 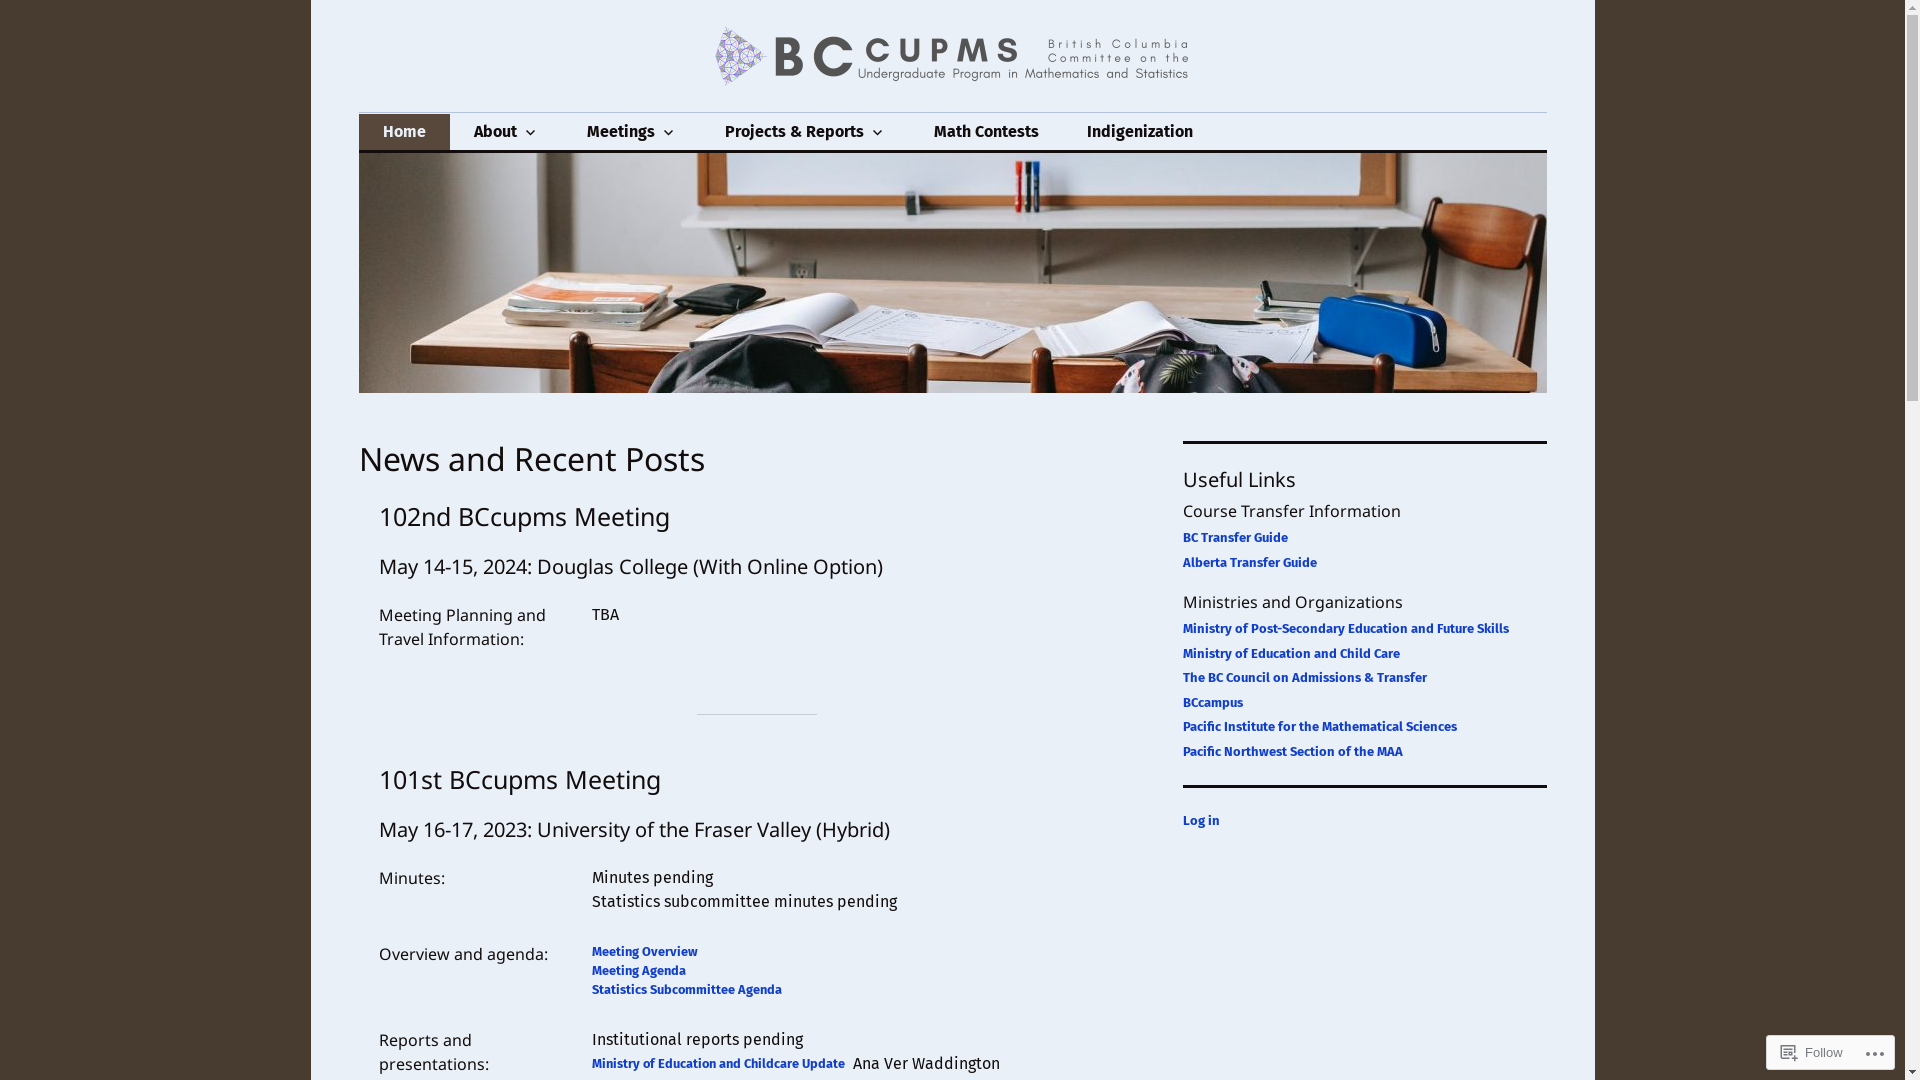 What do you see at coordinates (1319, 726) in the screenshot?
I see `Pacific Institute for the Mathematical Sciences` at bounding box center [1319, 726].